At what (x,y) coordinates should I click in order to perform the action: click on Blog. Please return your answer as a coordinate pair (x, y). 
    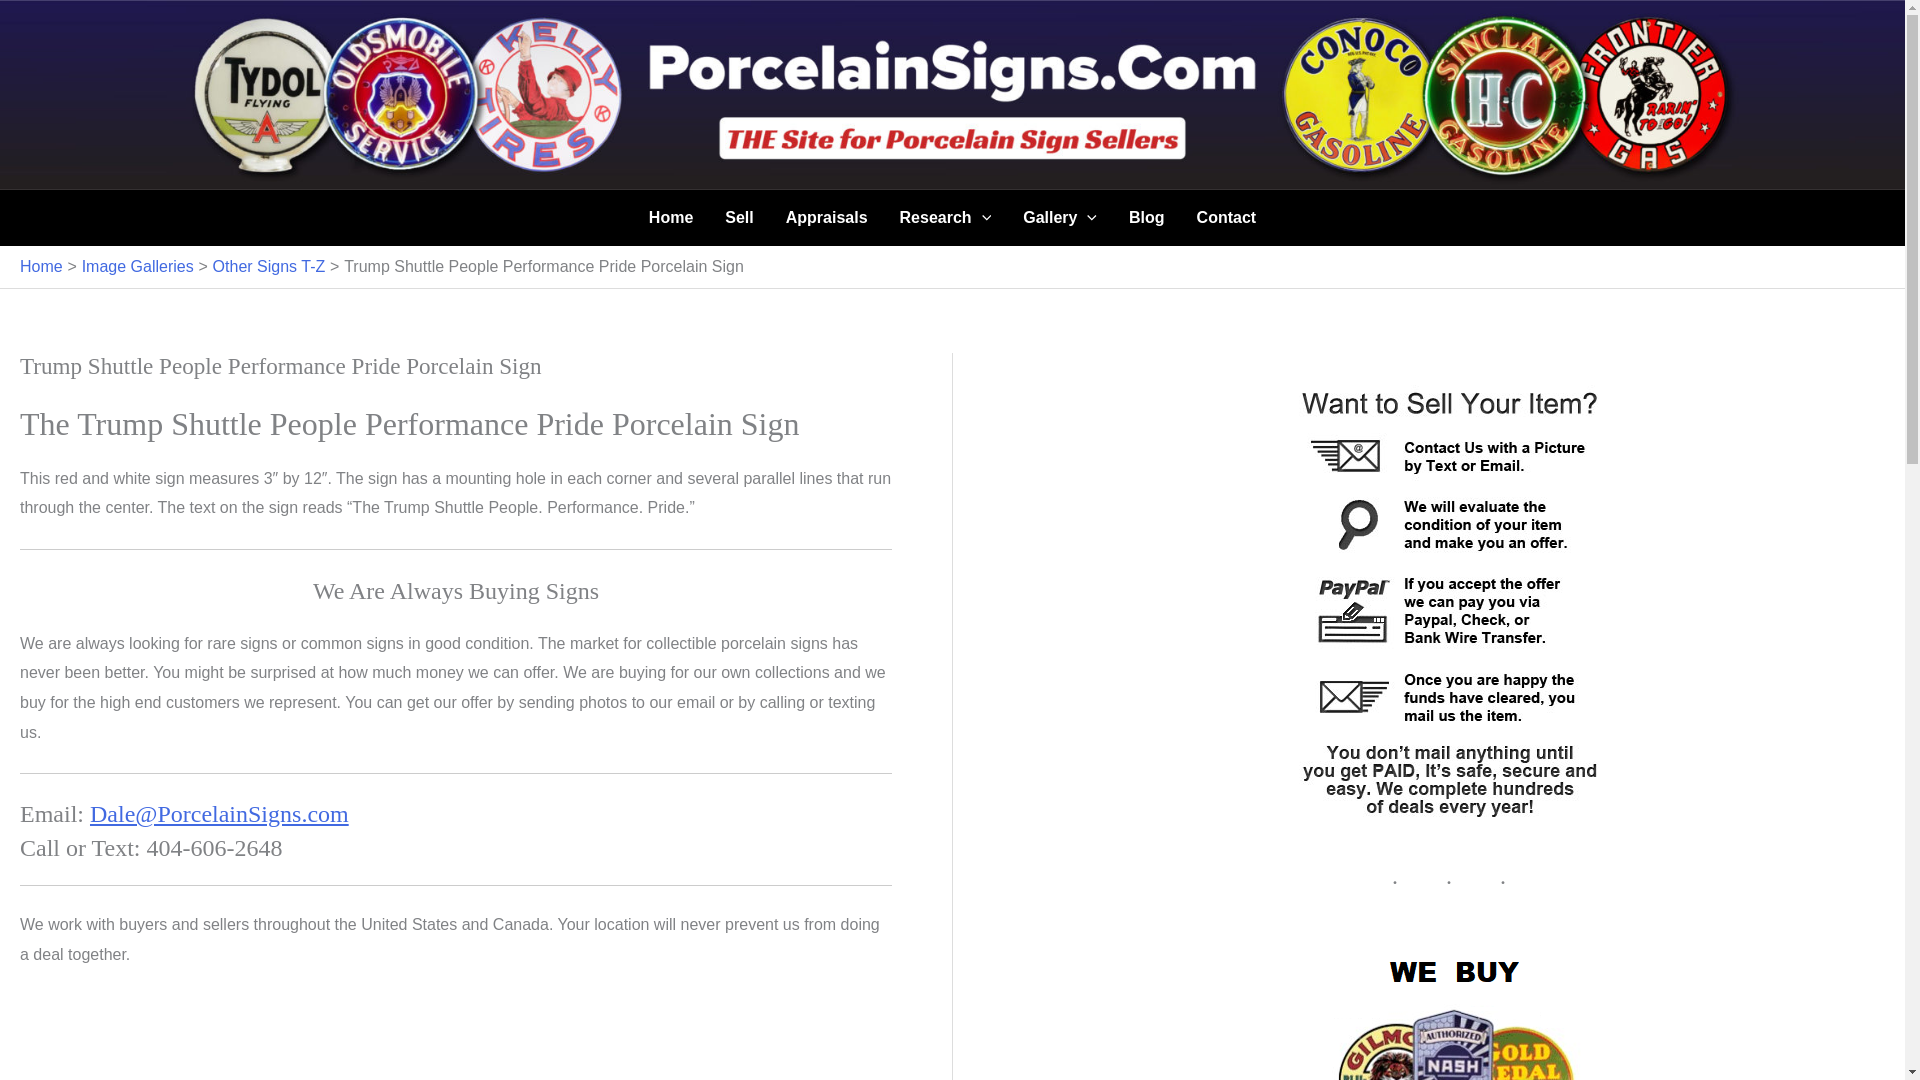
    Looking at the image, I should click on (1146, 218).